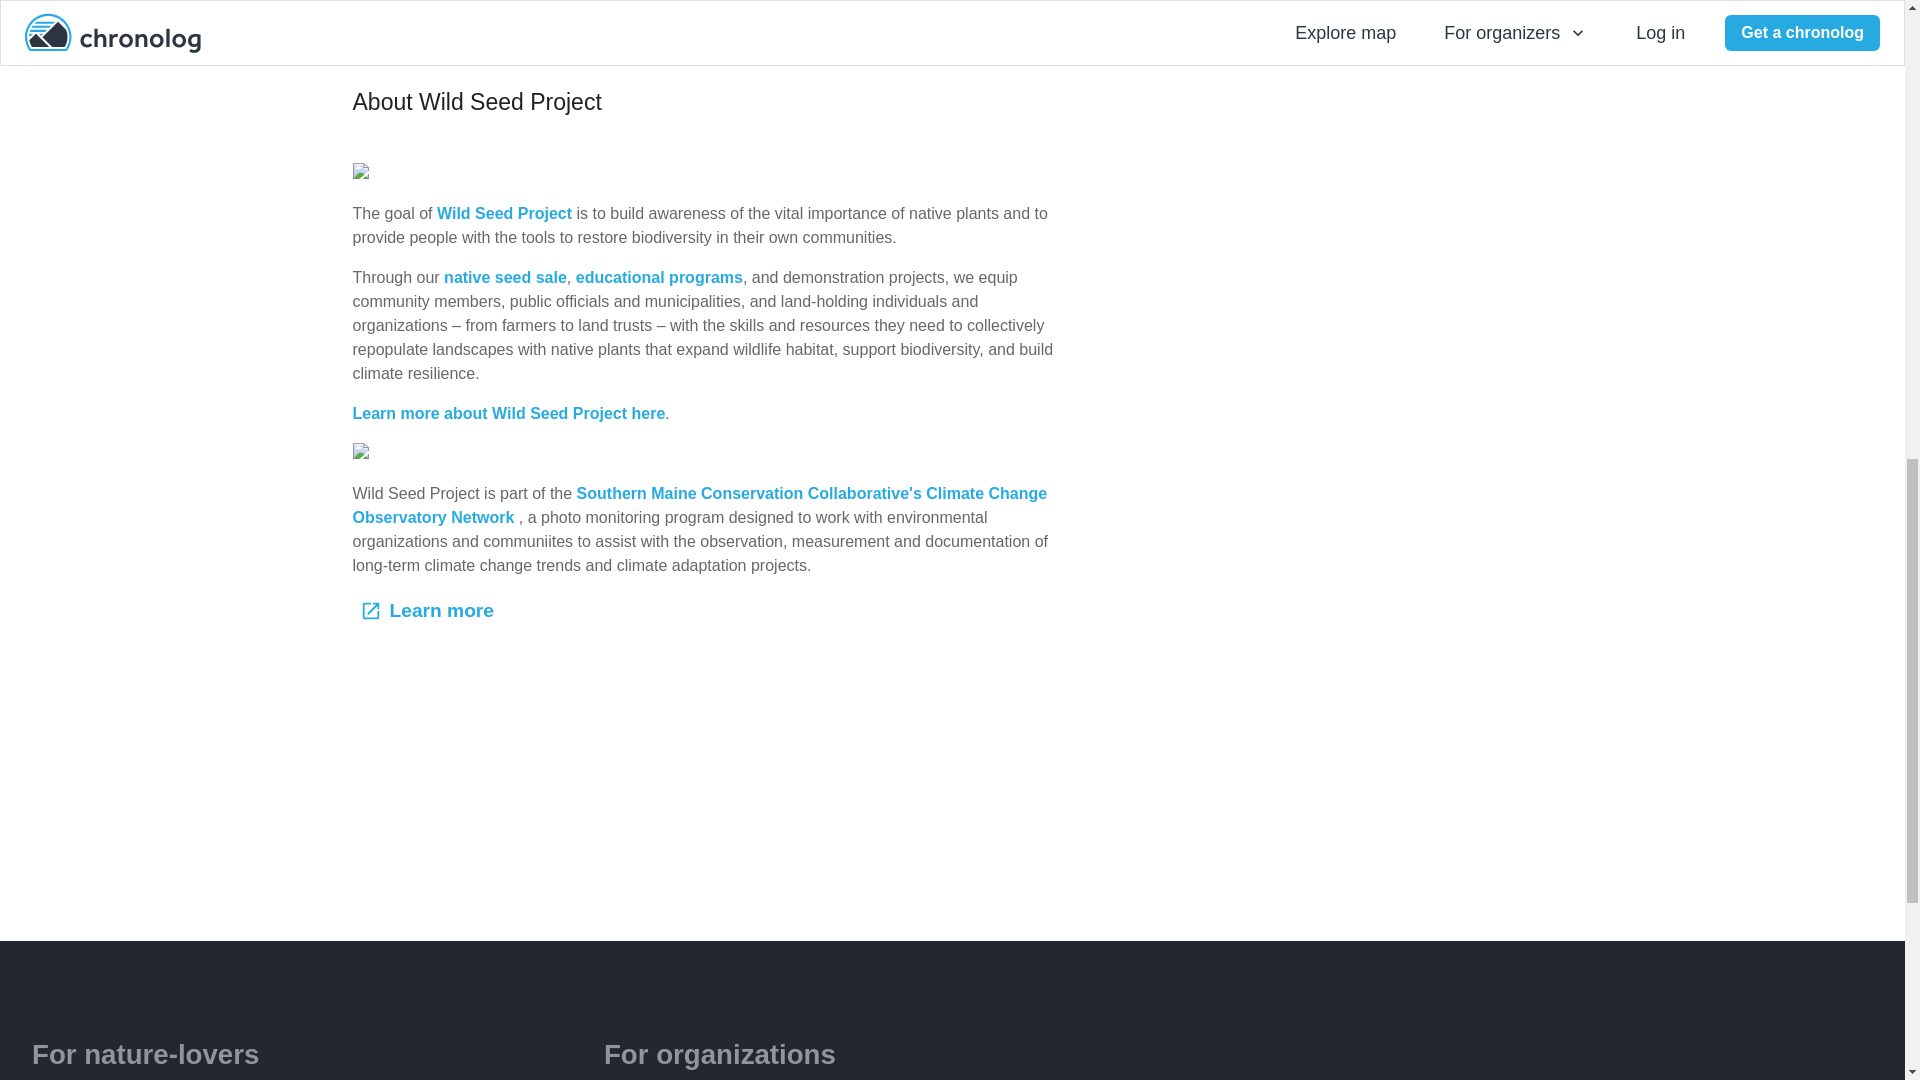  What do you see at coordinates (428, 610) in the screenshot?
I see `Learn more` at bounding box center [428, 610].